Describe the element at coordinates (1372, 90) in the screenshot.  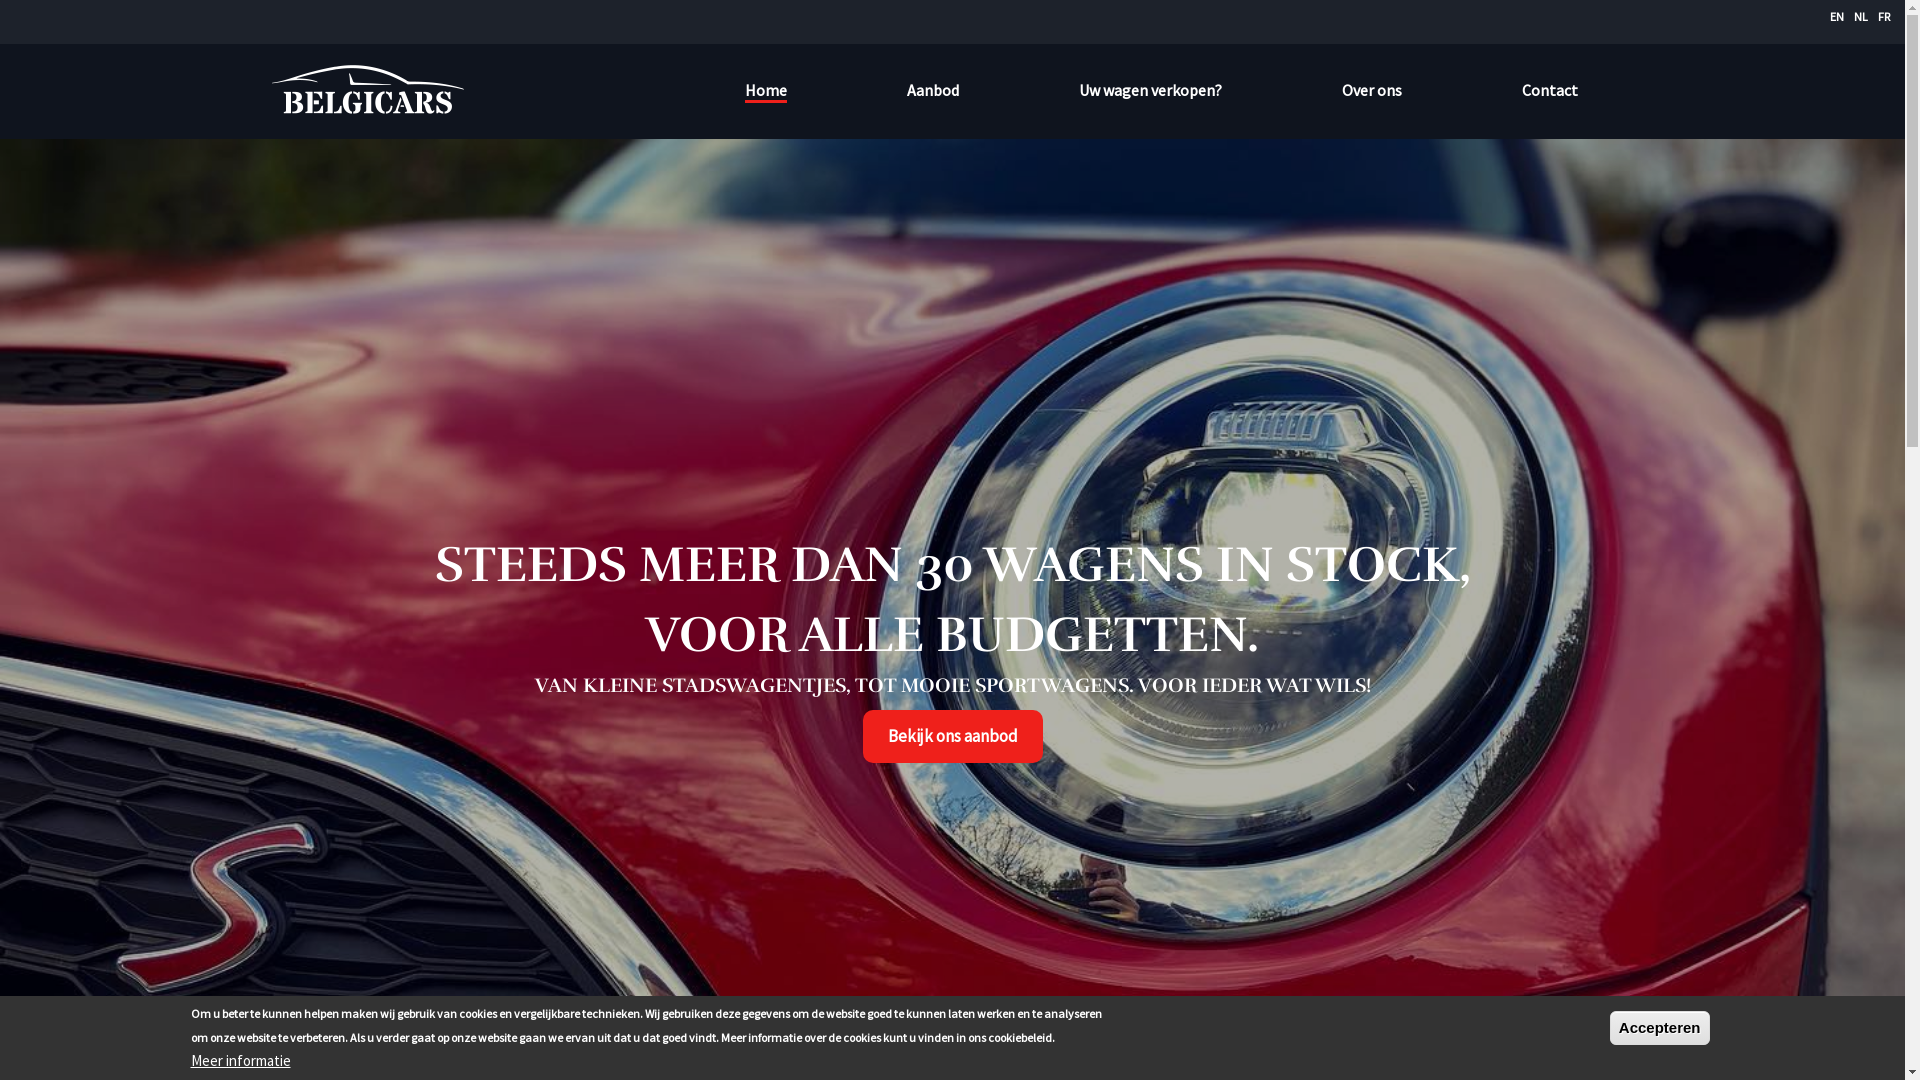
I see `Over ons` at that location.